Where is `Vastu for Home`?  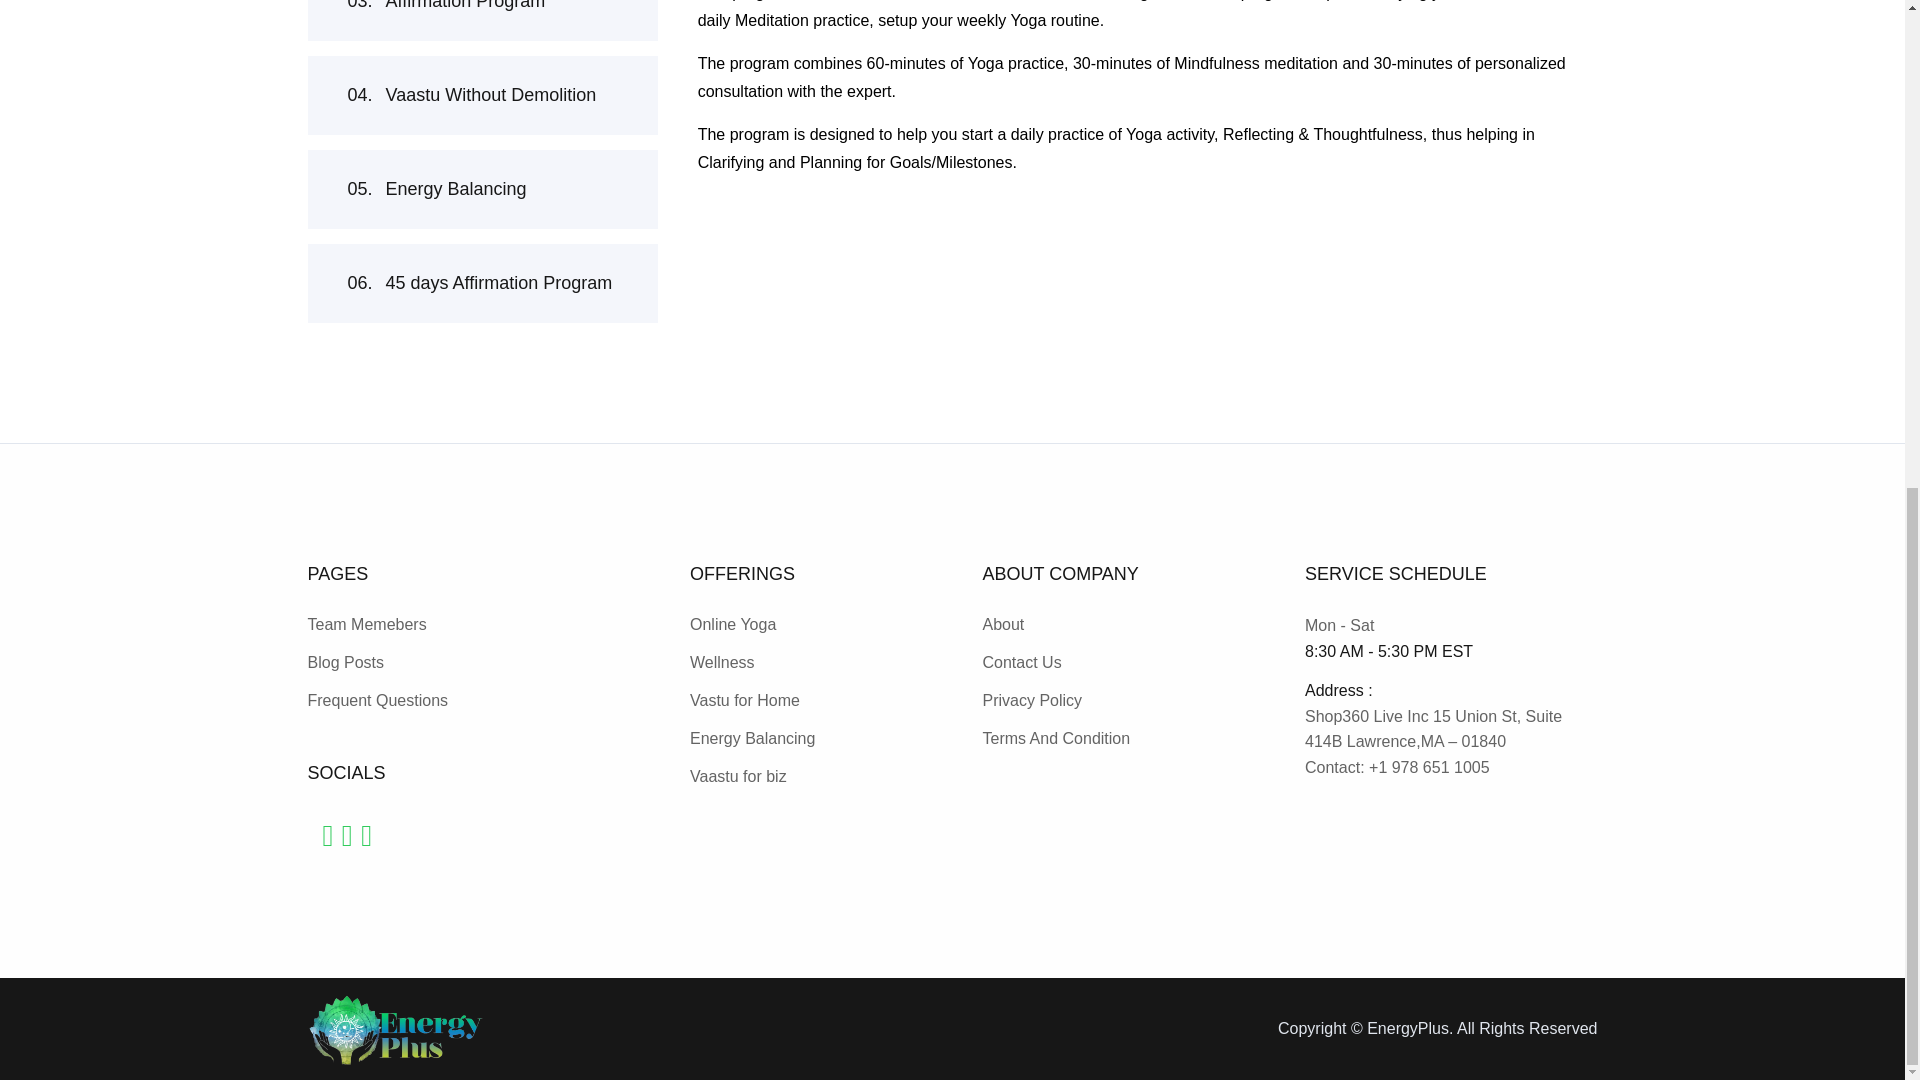
Vastu for Home is located at coordinates (366, 624).